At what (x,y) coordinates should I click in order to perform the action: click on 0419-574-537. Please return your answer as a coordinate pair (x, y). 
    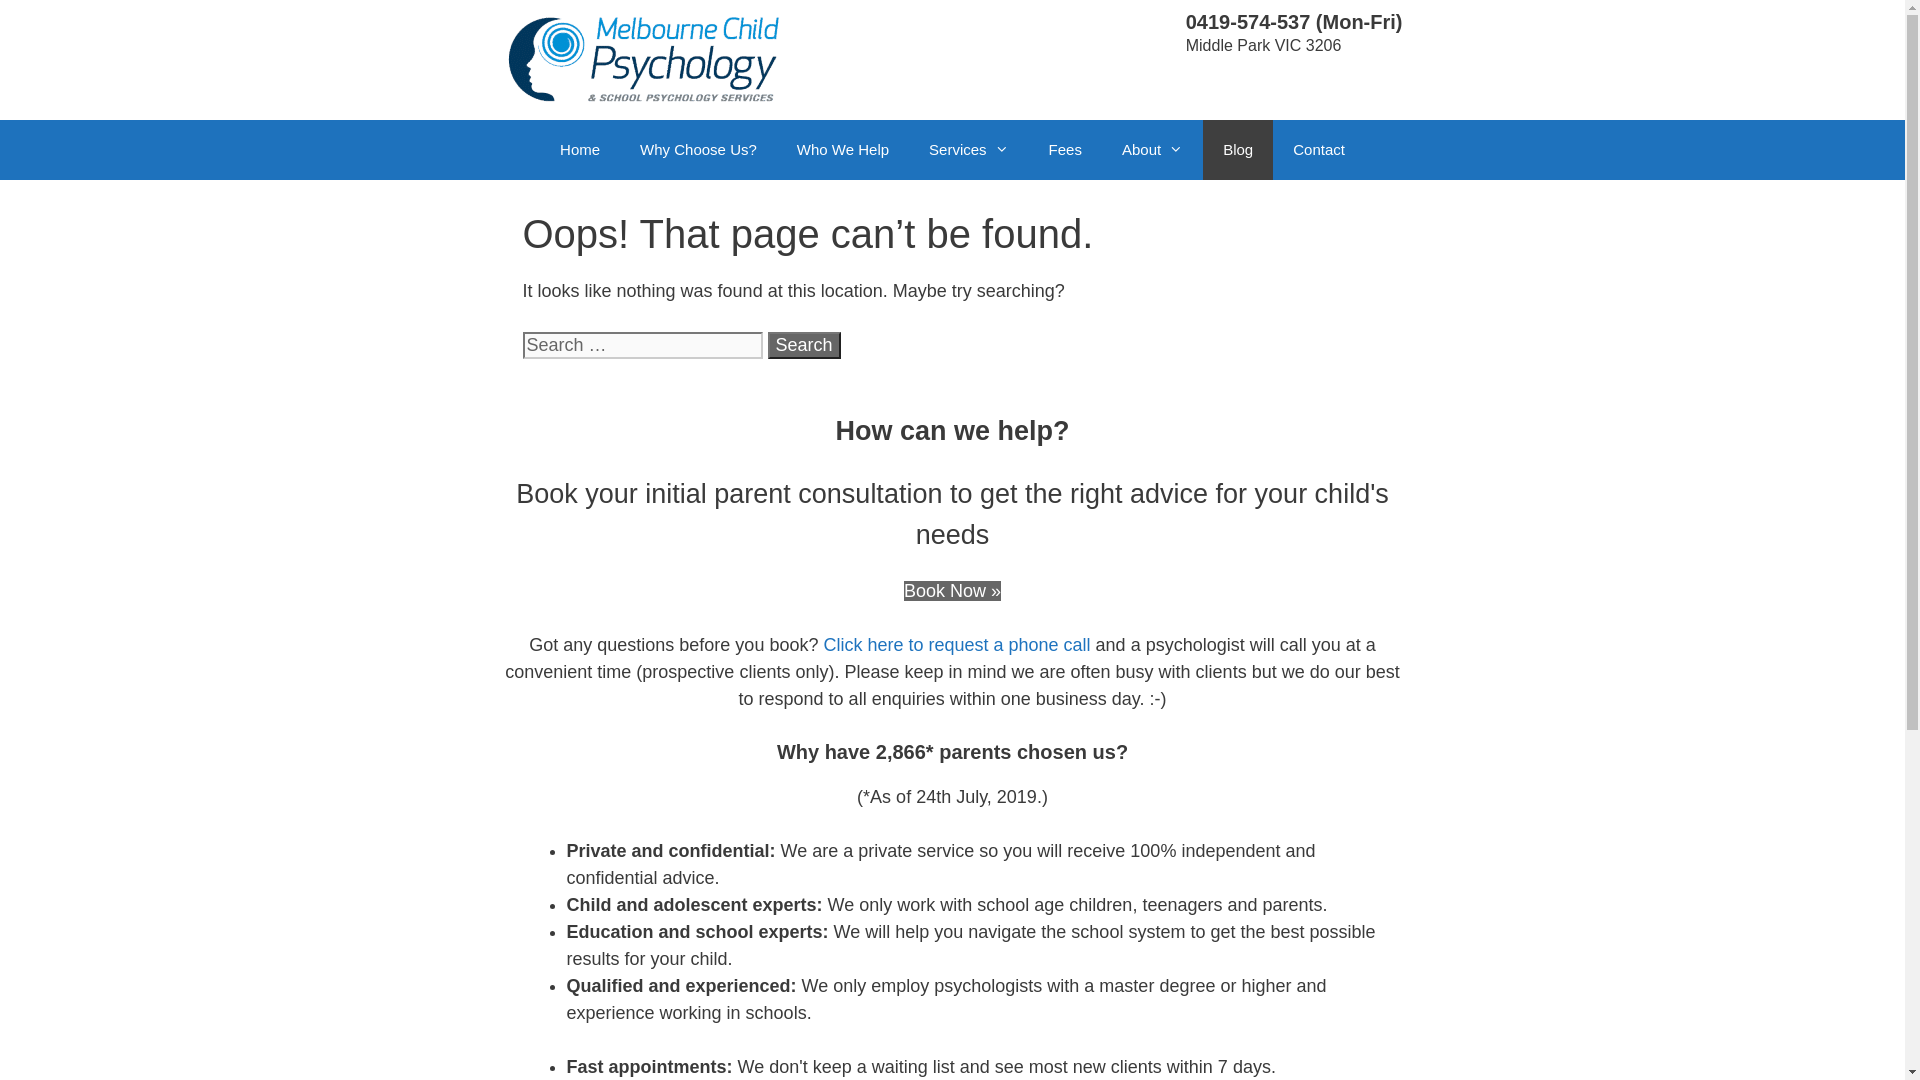
    Looking at the image, I should click on (1248, 22).